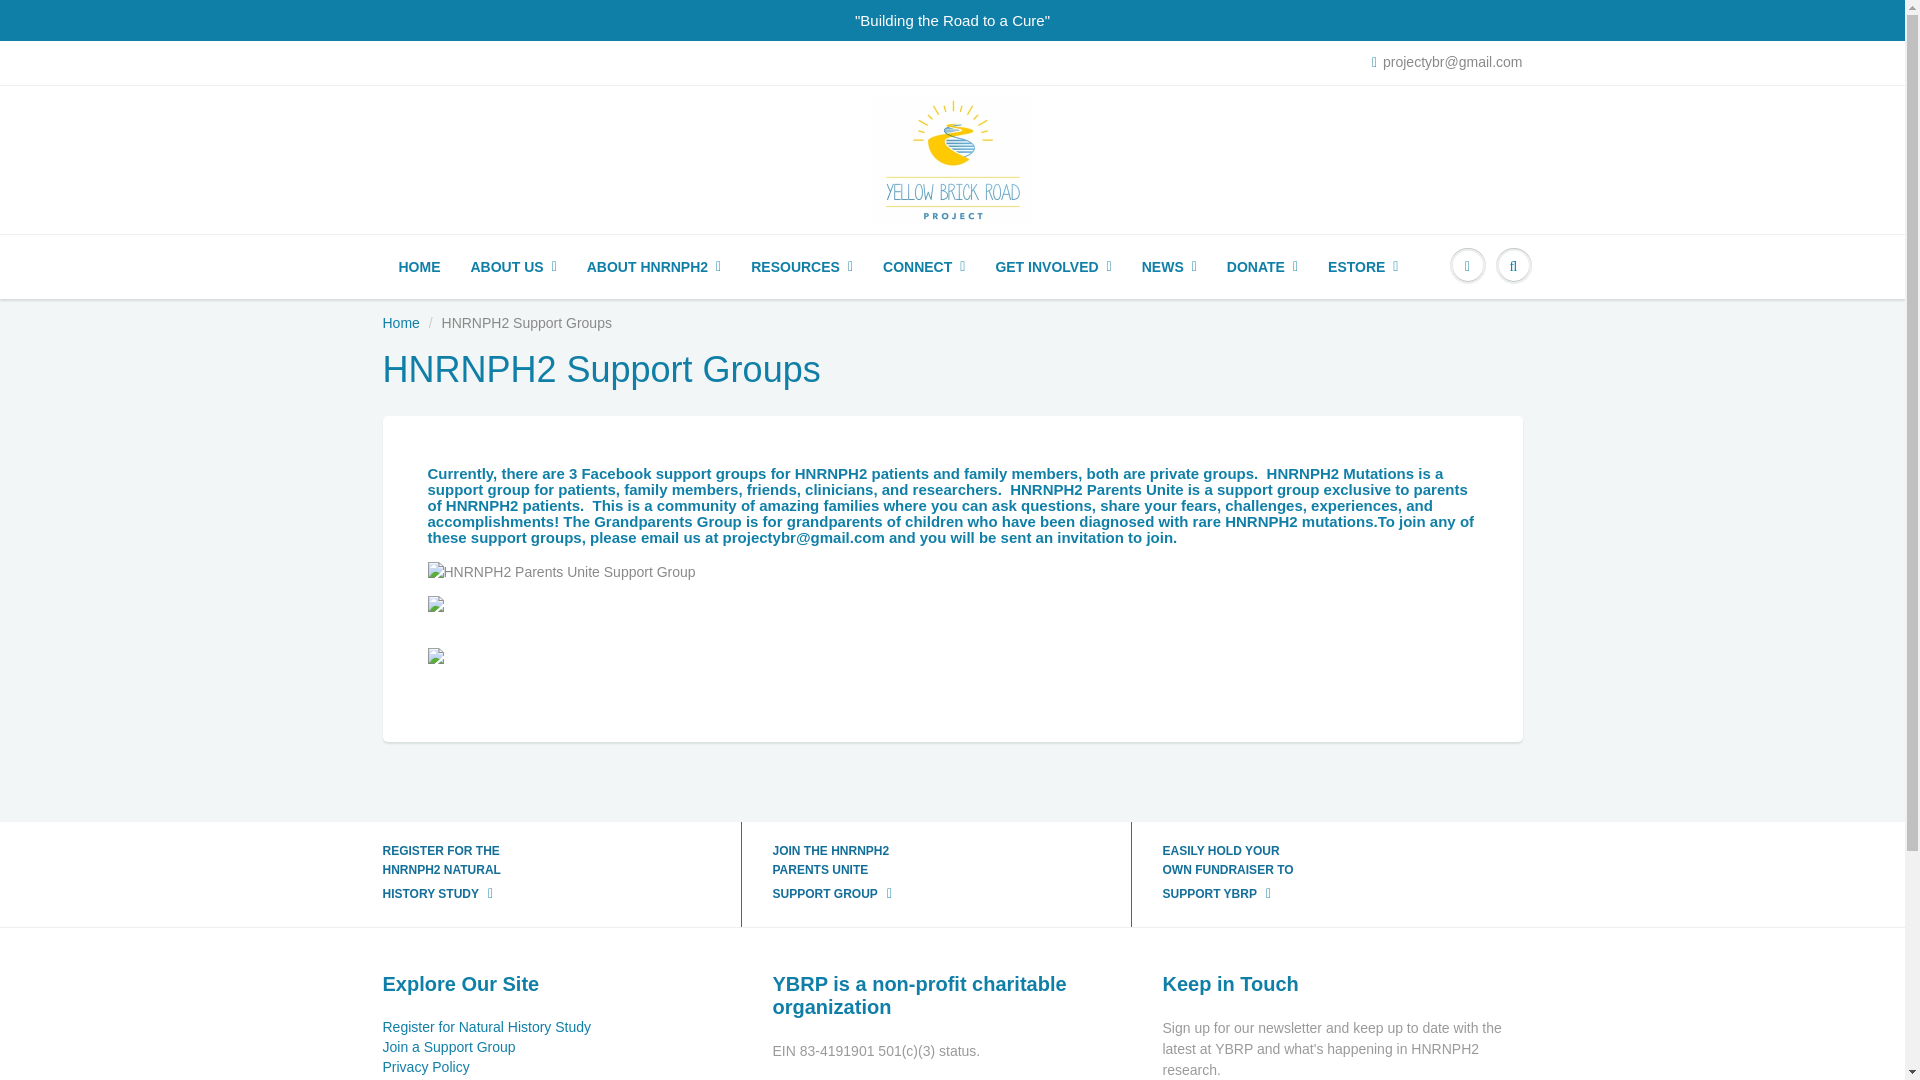 This screenshot has width=1920, height=1080. Describe the element at coordinates (1262, 267) in the screenshot. I see `DONATE` at that location.